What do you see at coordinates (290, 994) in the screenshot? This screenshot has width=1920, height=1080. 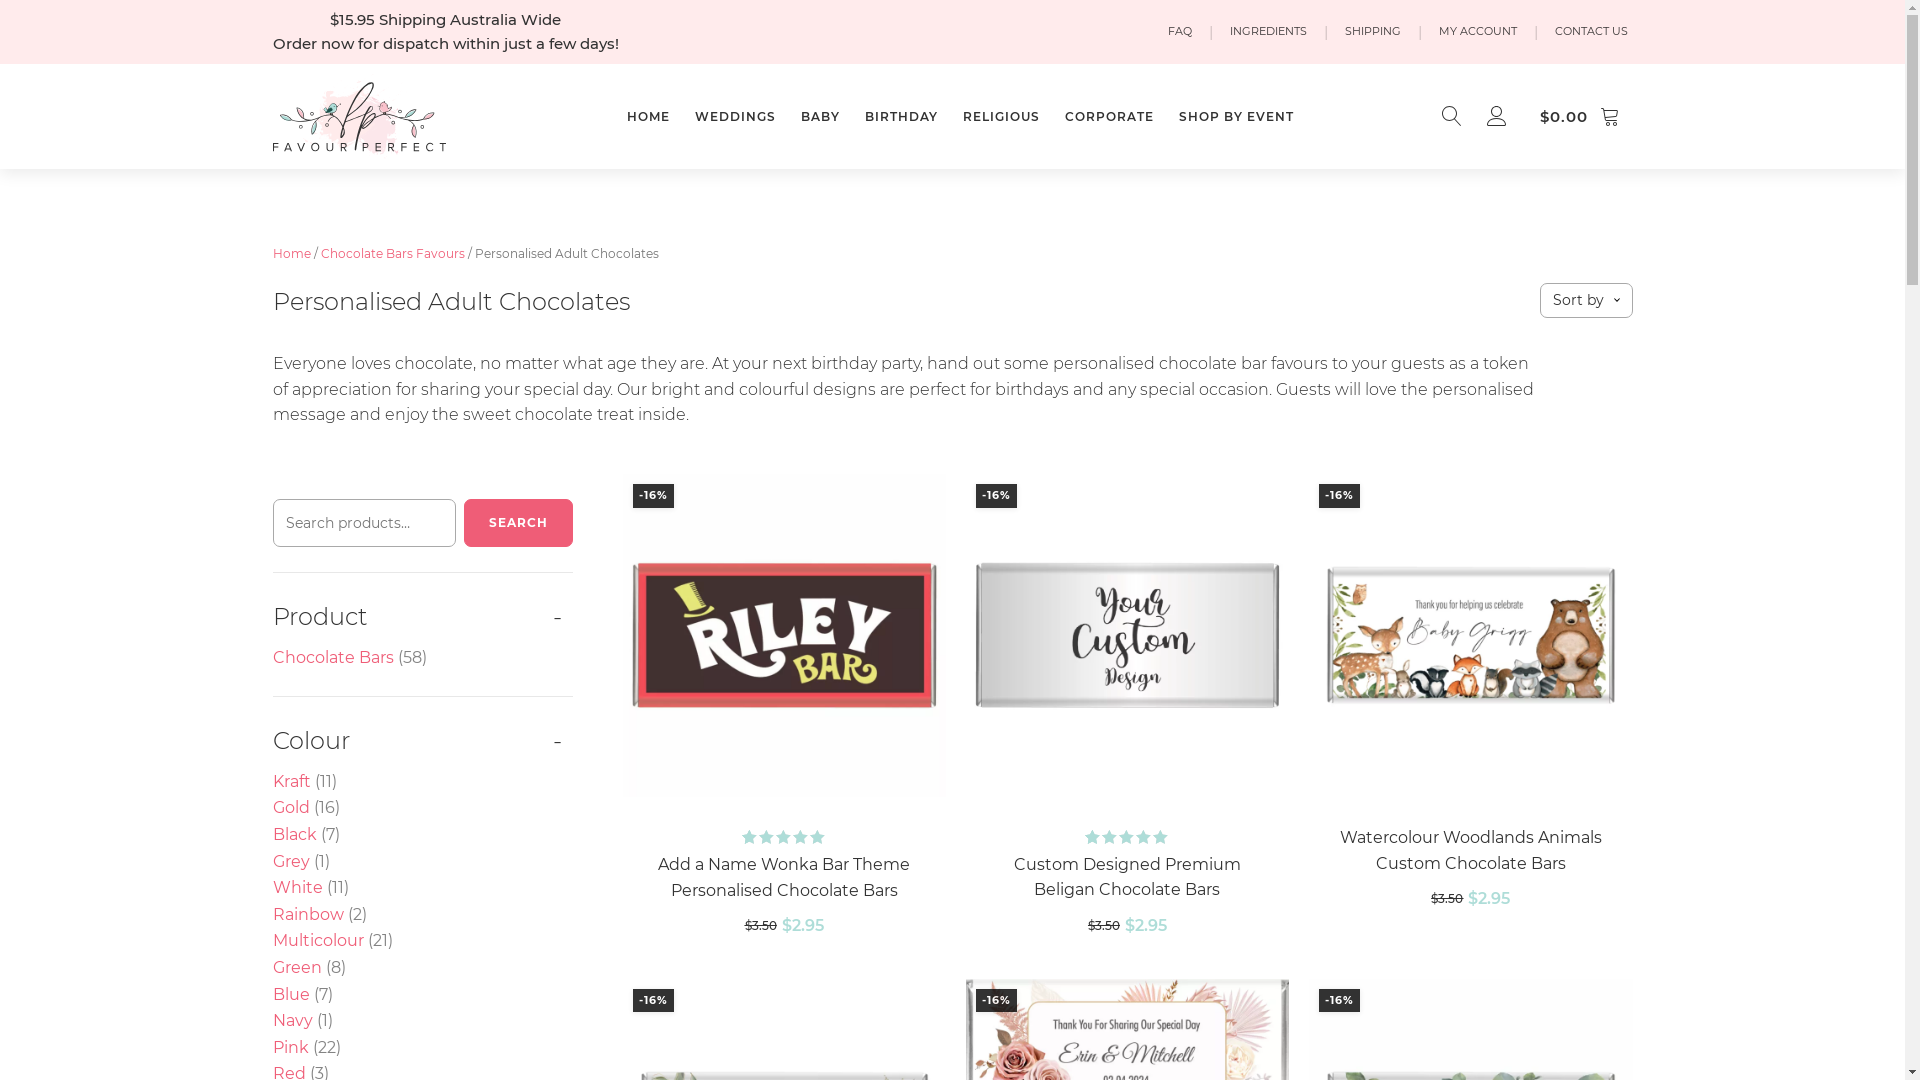 I see `Blue` at bounding box center [290, 994].